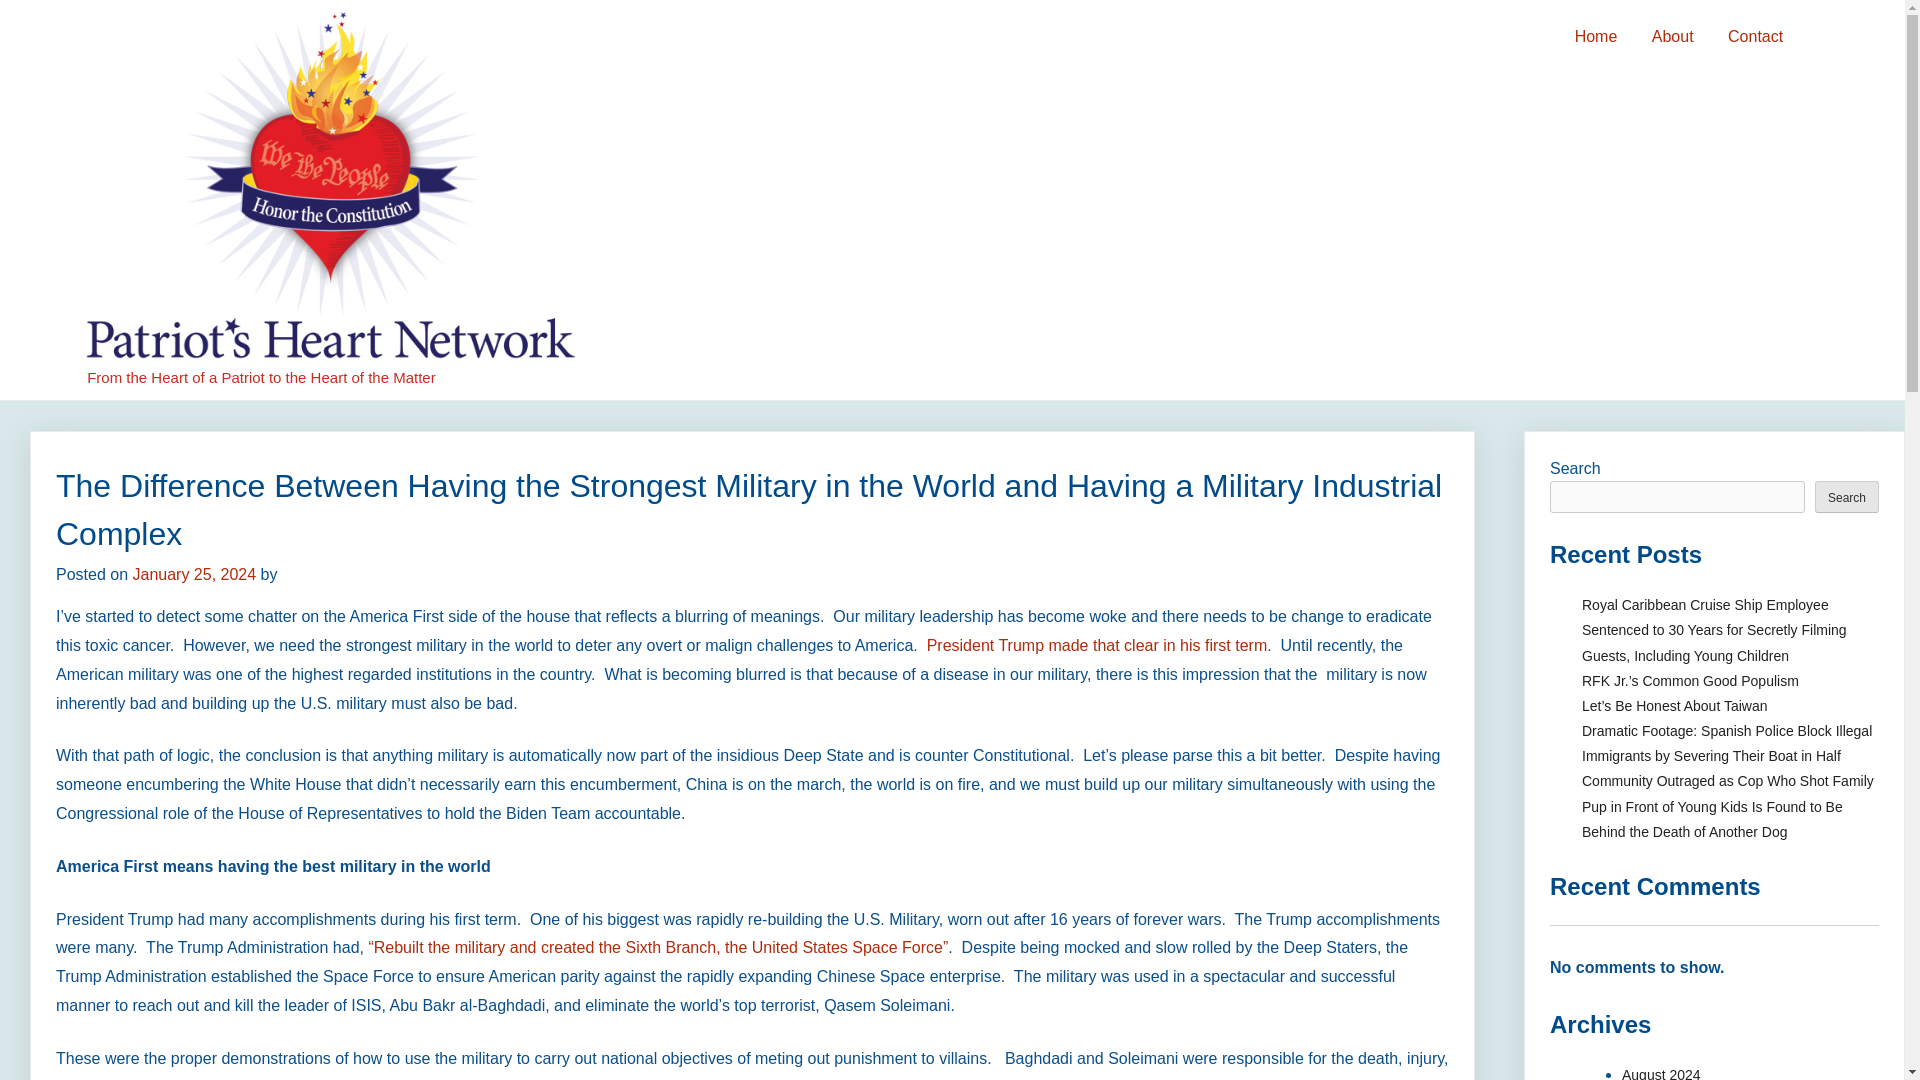 This screenshot has height=1080, width=1920. What do you see at coordinates (1596, 37) in the screenshot?
I see `Home` at bounding box center [1596, 37].